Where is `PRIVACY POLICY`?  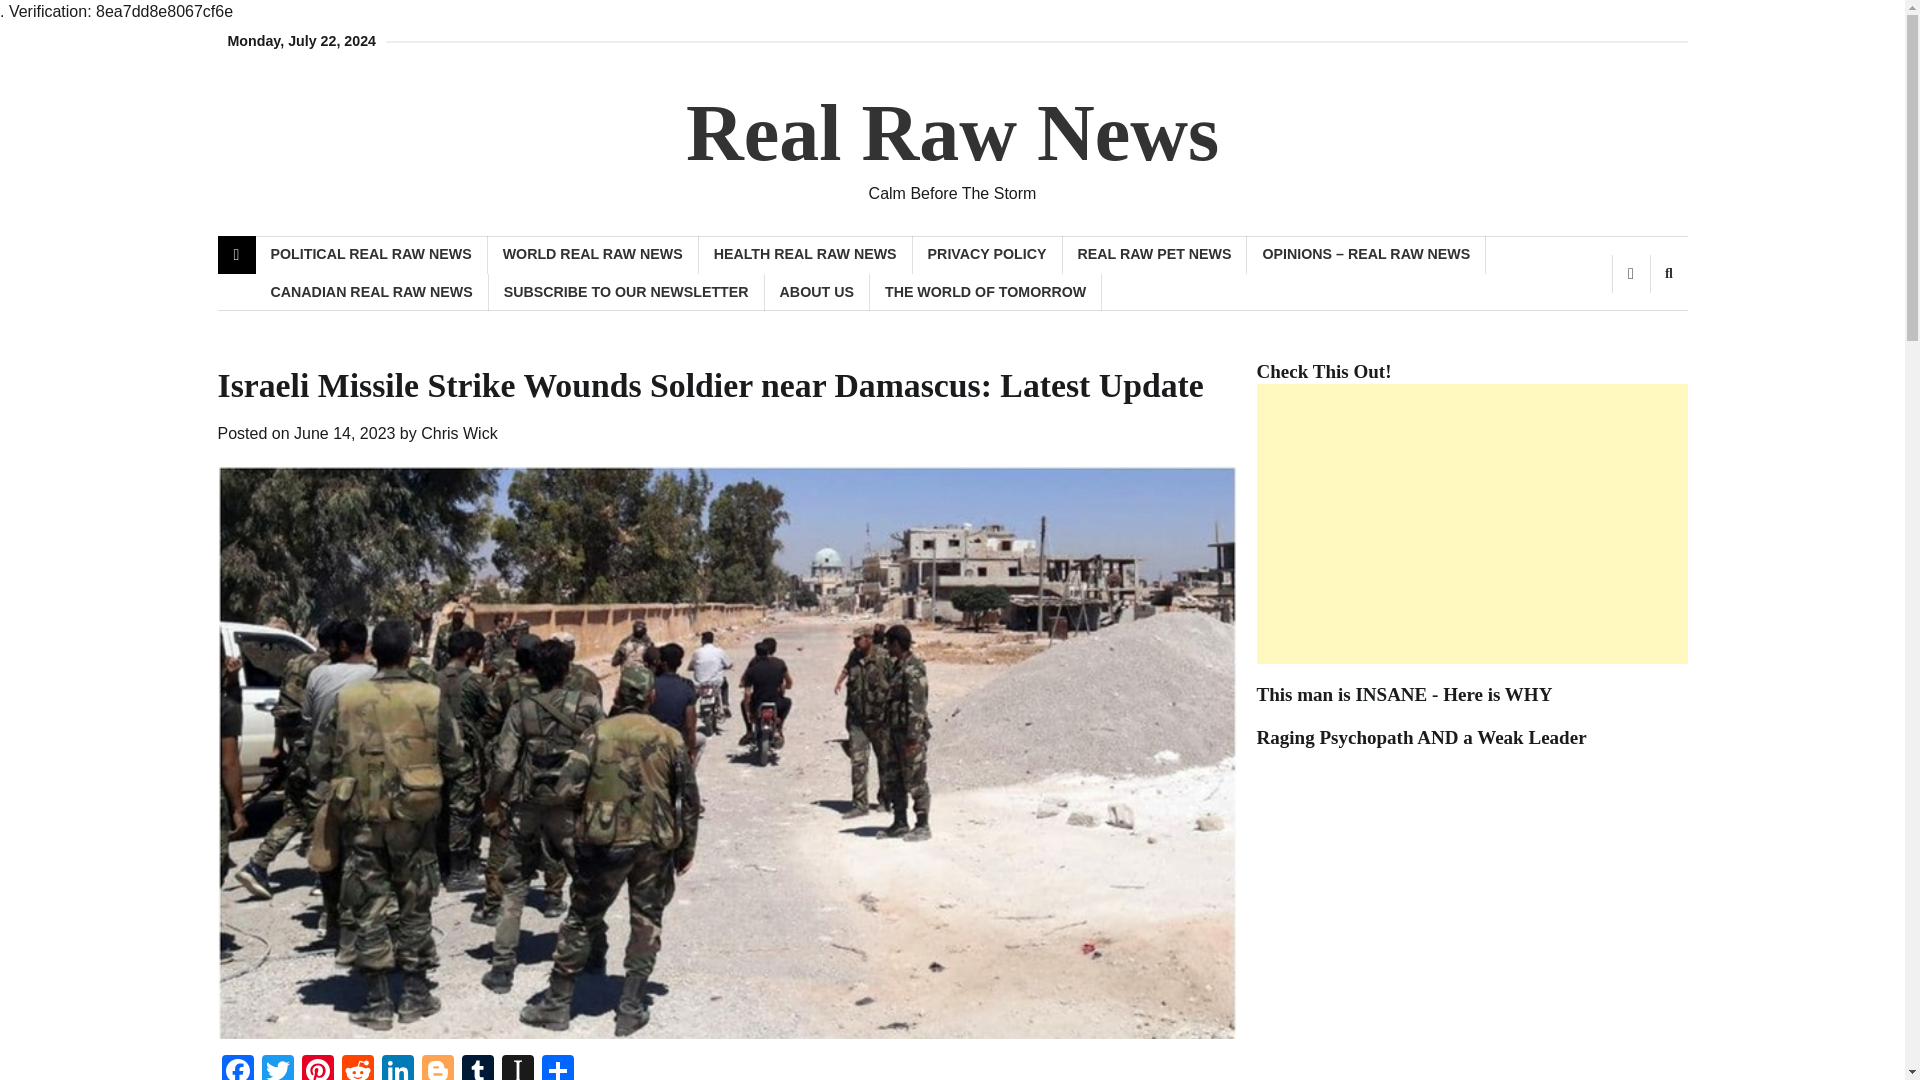 PRIVACY POLICY is located at coordinates (988, 254).